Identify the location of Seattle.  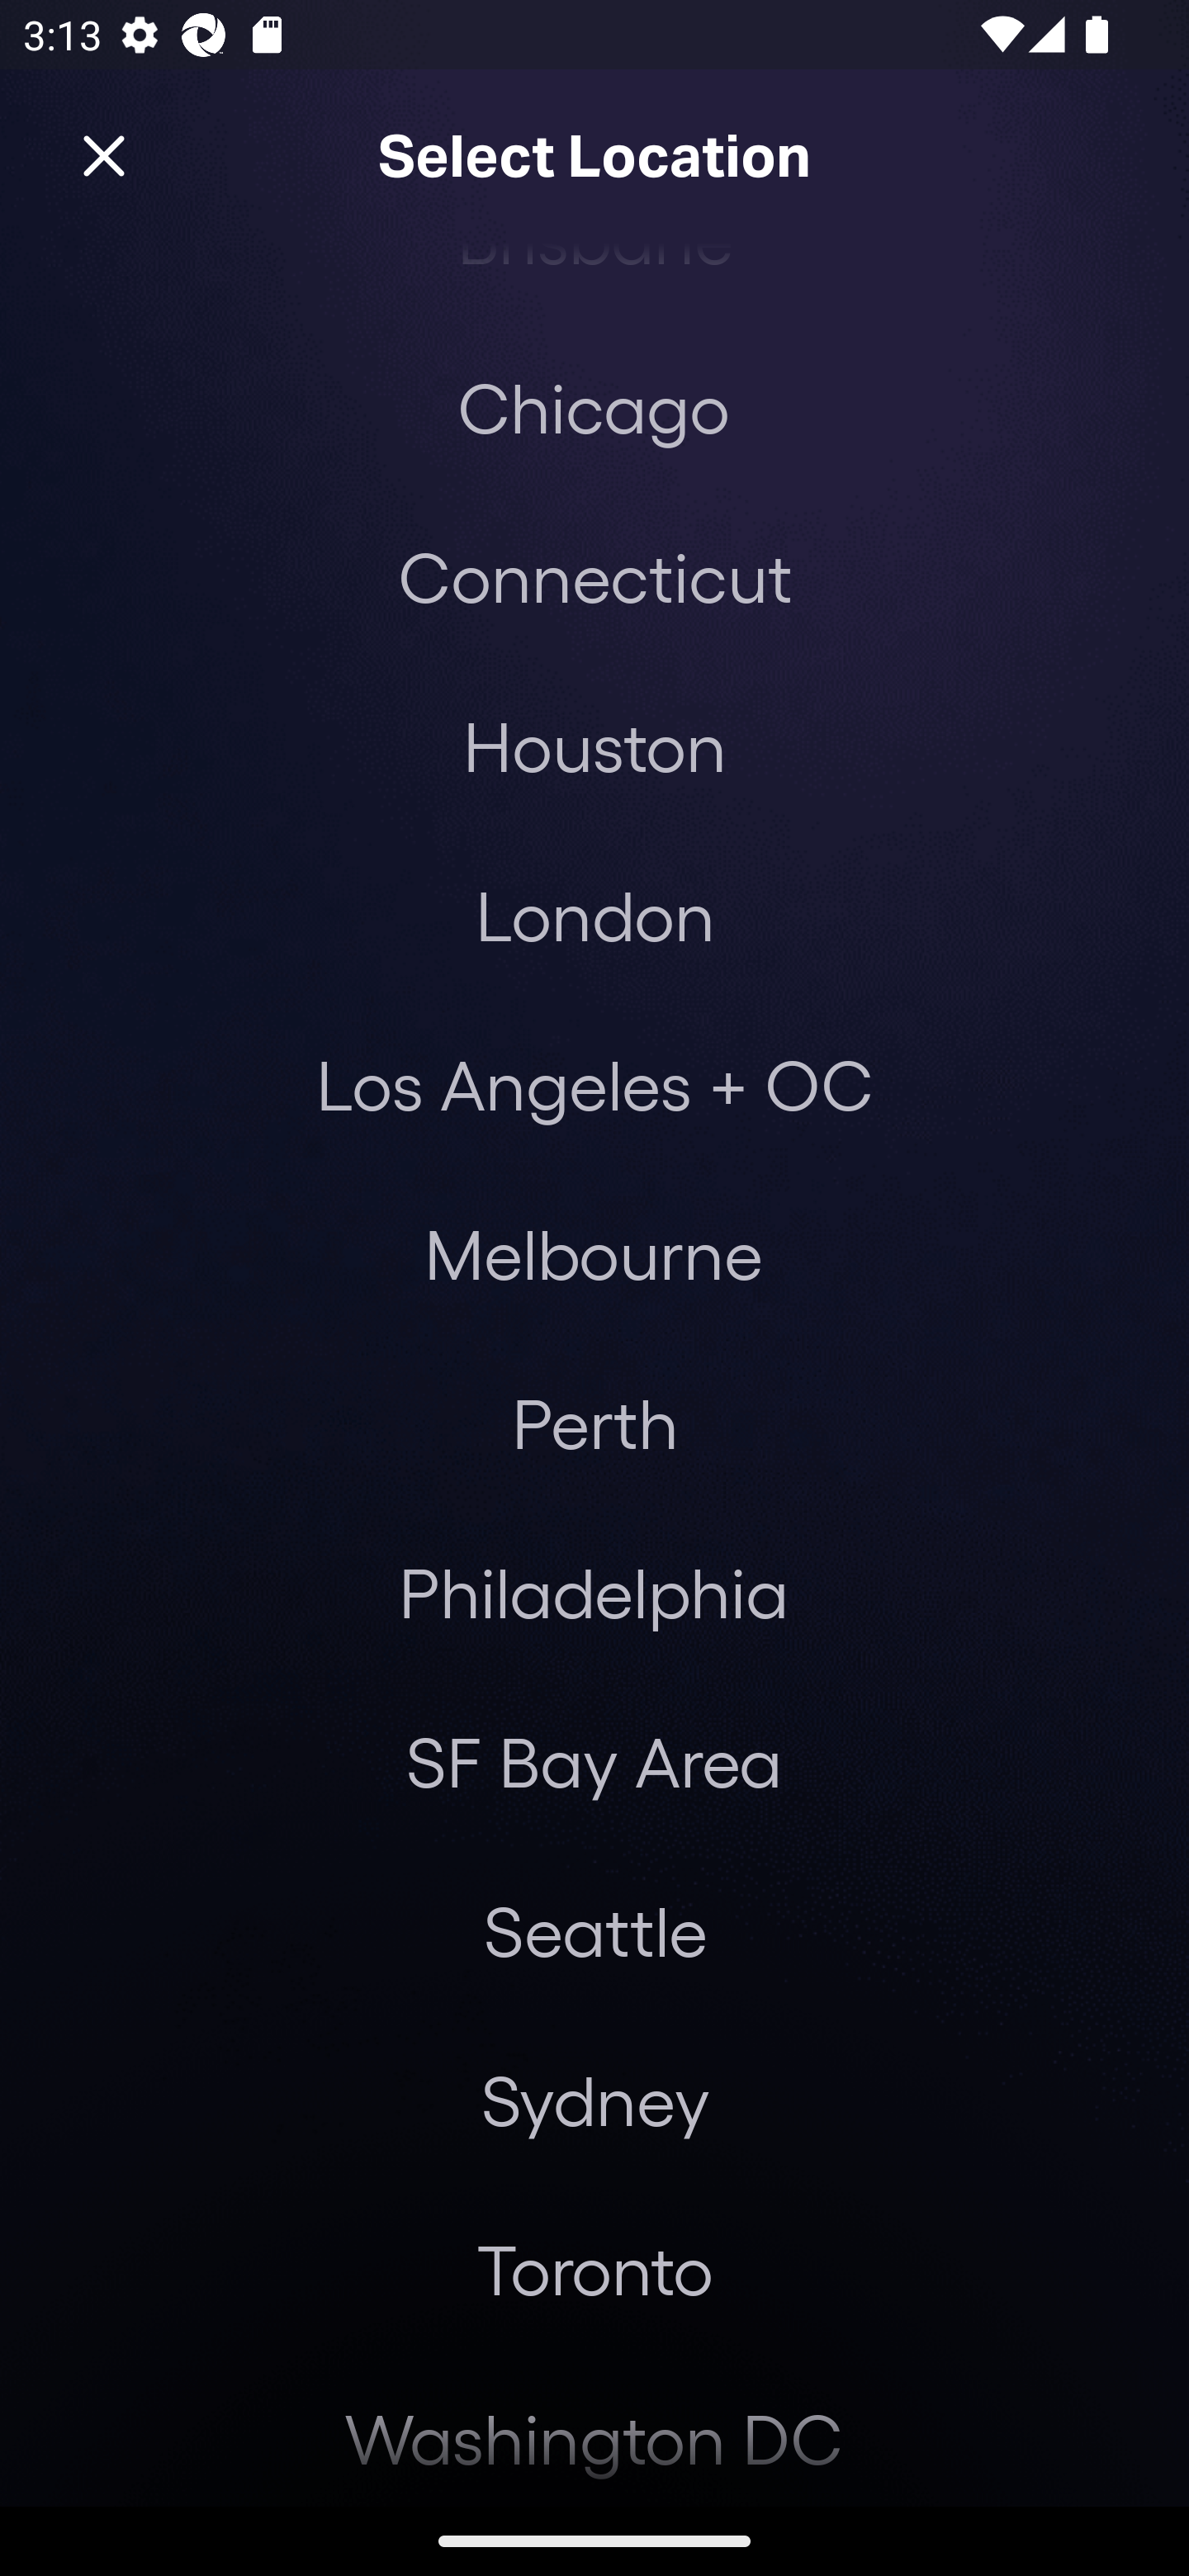
(594, 1930).